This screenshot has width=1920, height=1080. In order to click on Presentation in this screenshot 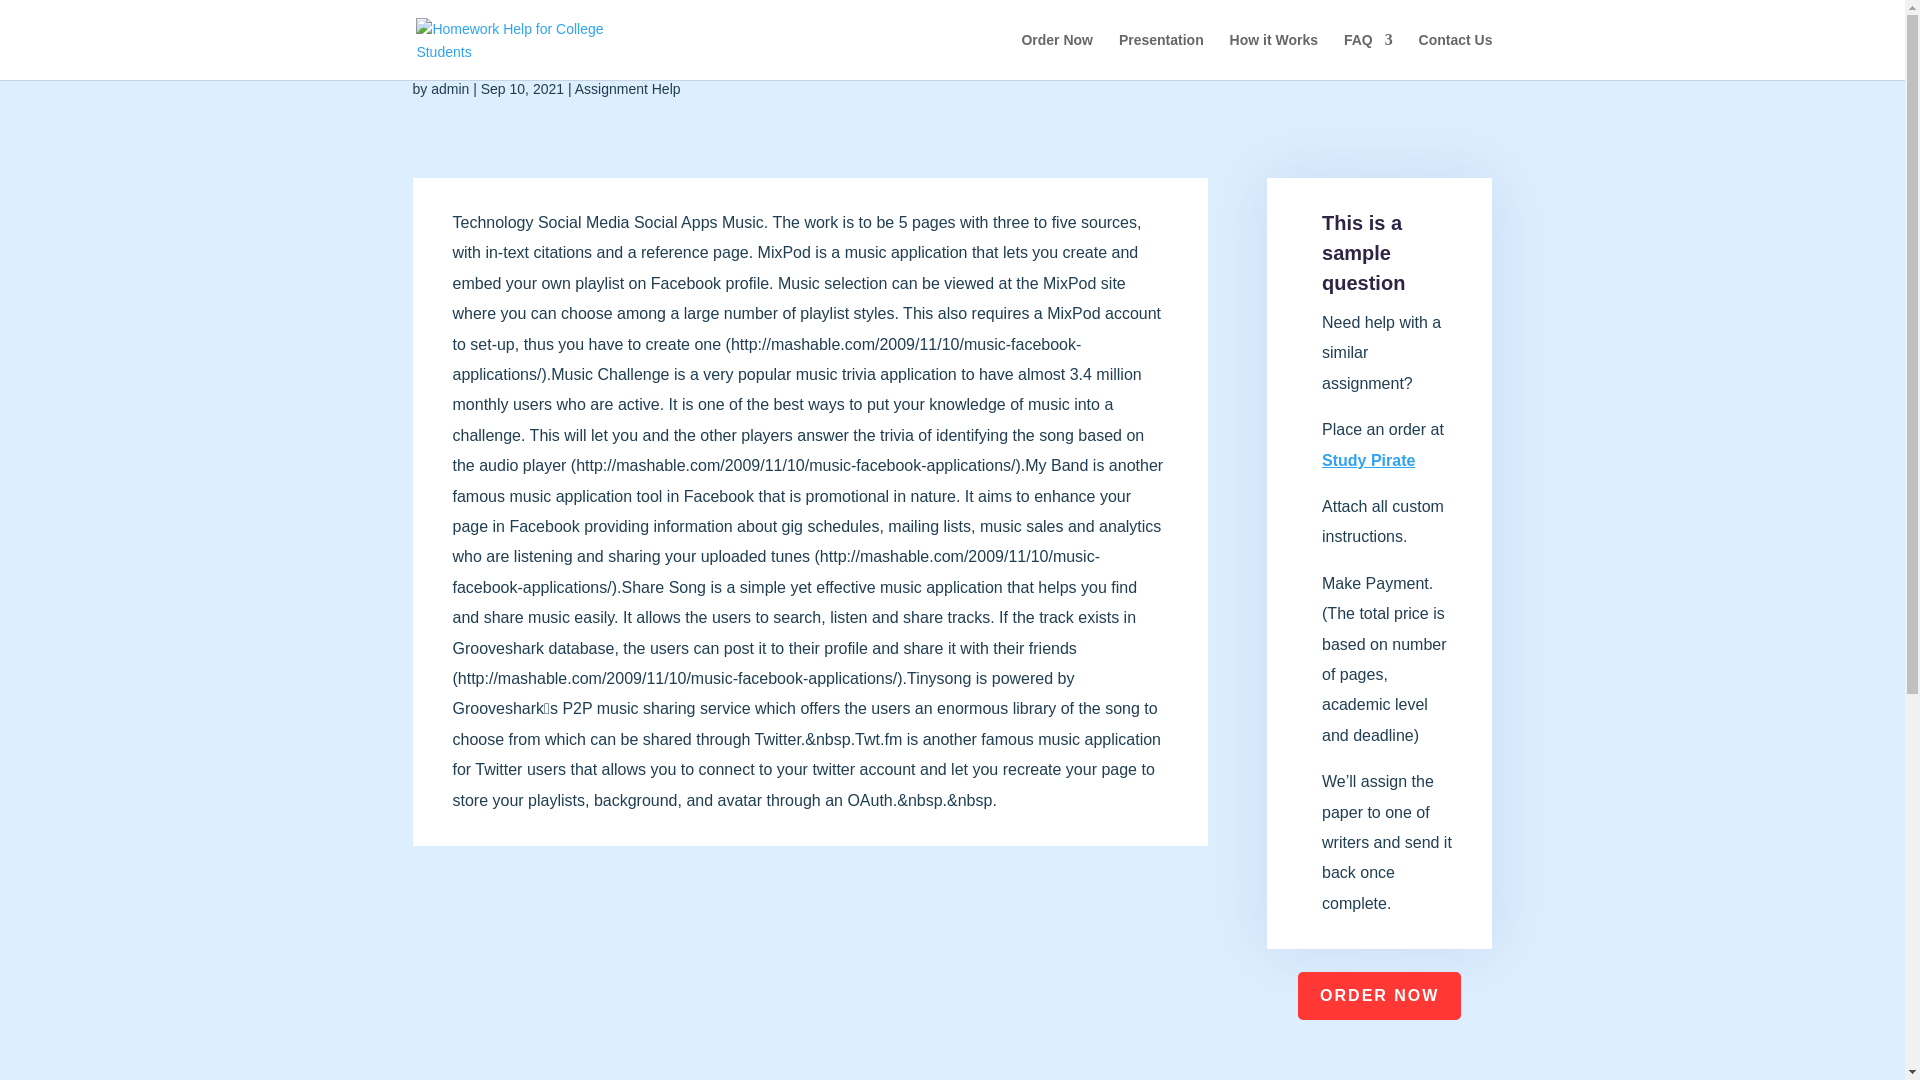, I will do `click(1161, 56)`.